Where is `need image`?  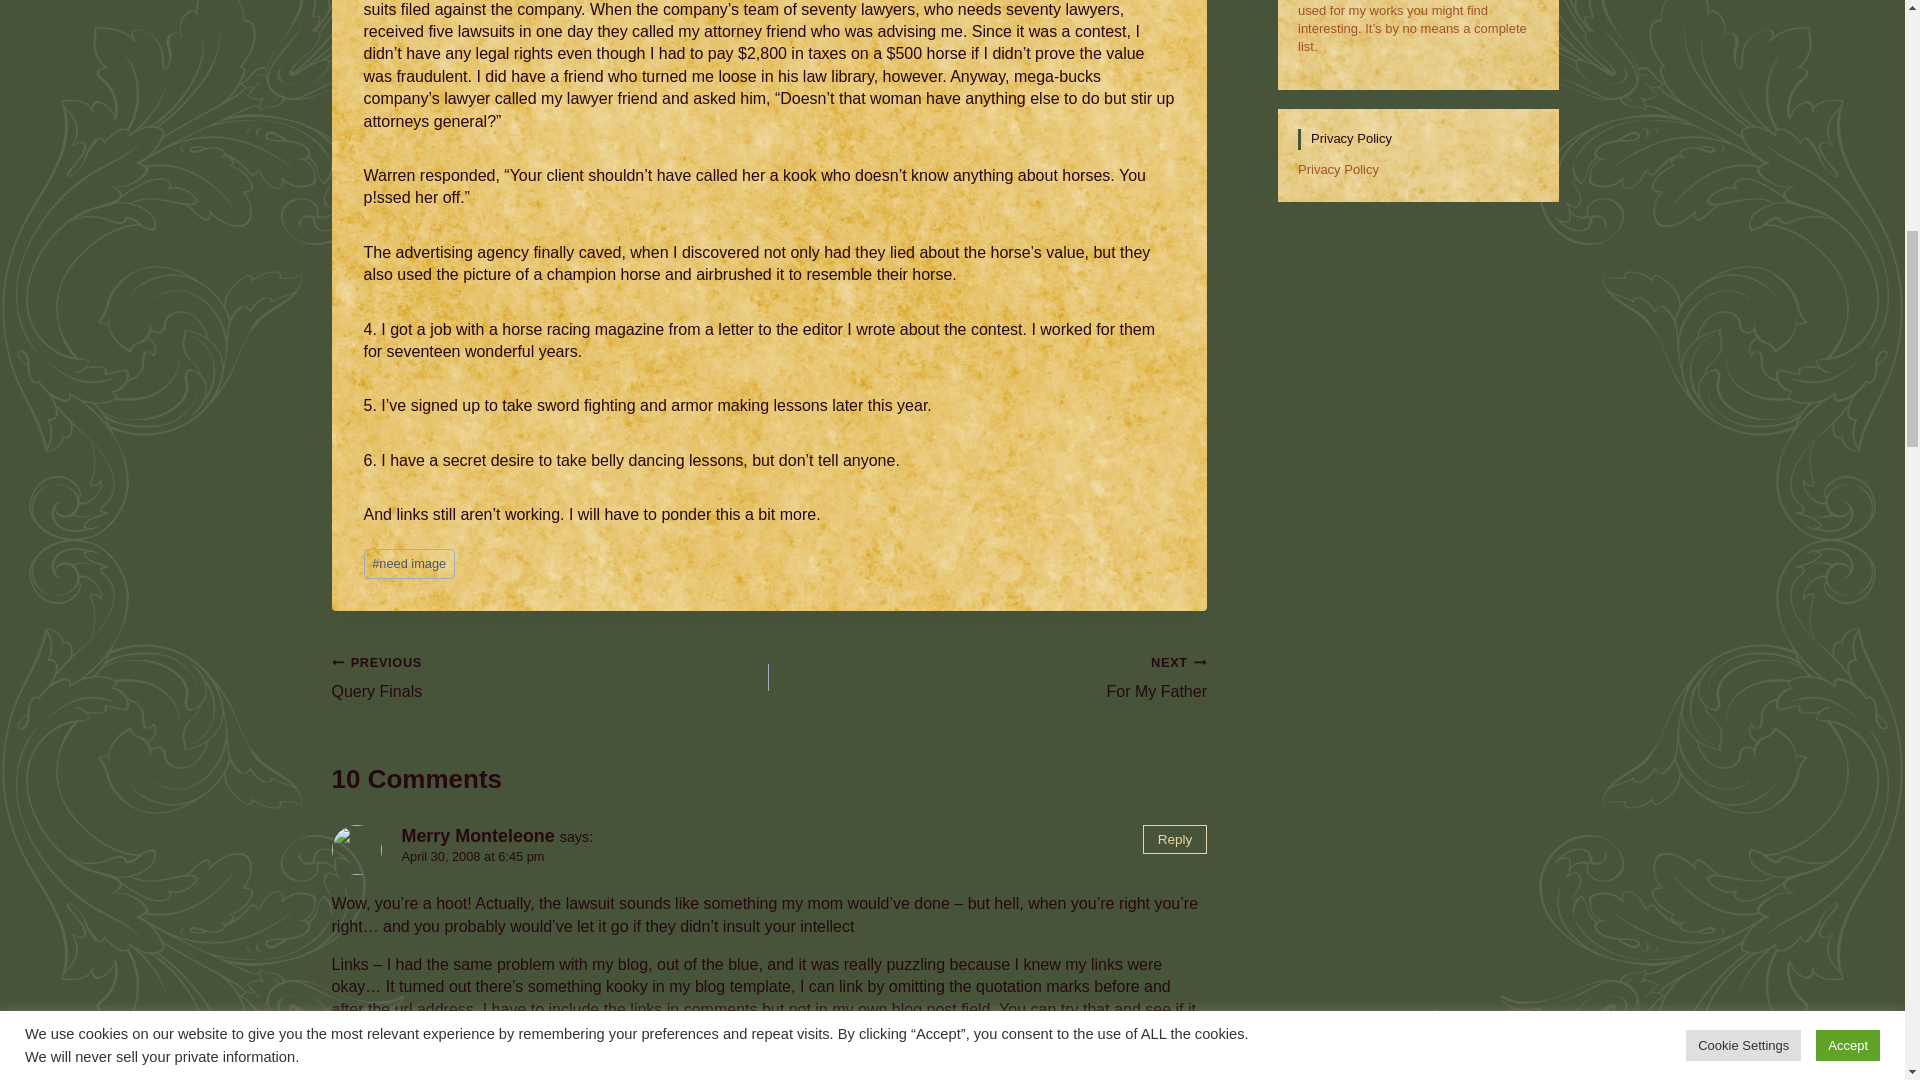
need image is located at coordinates (410, 563).